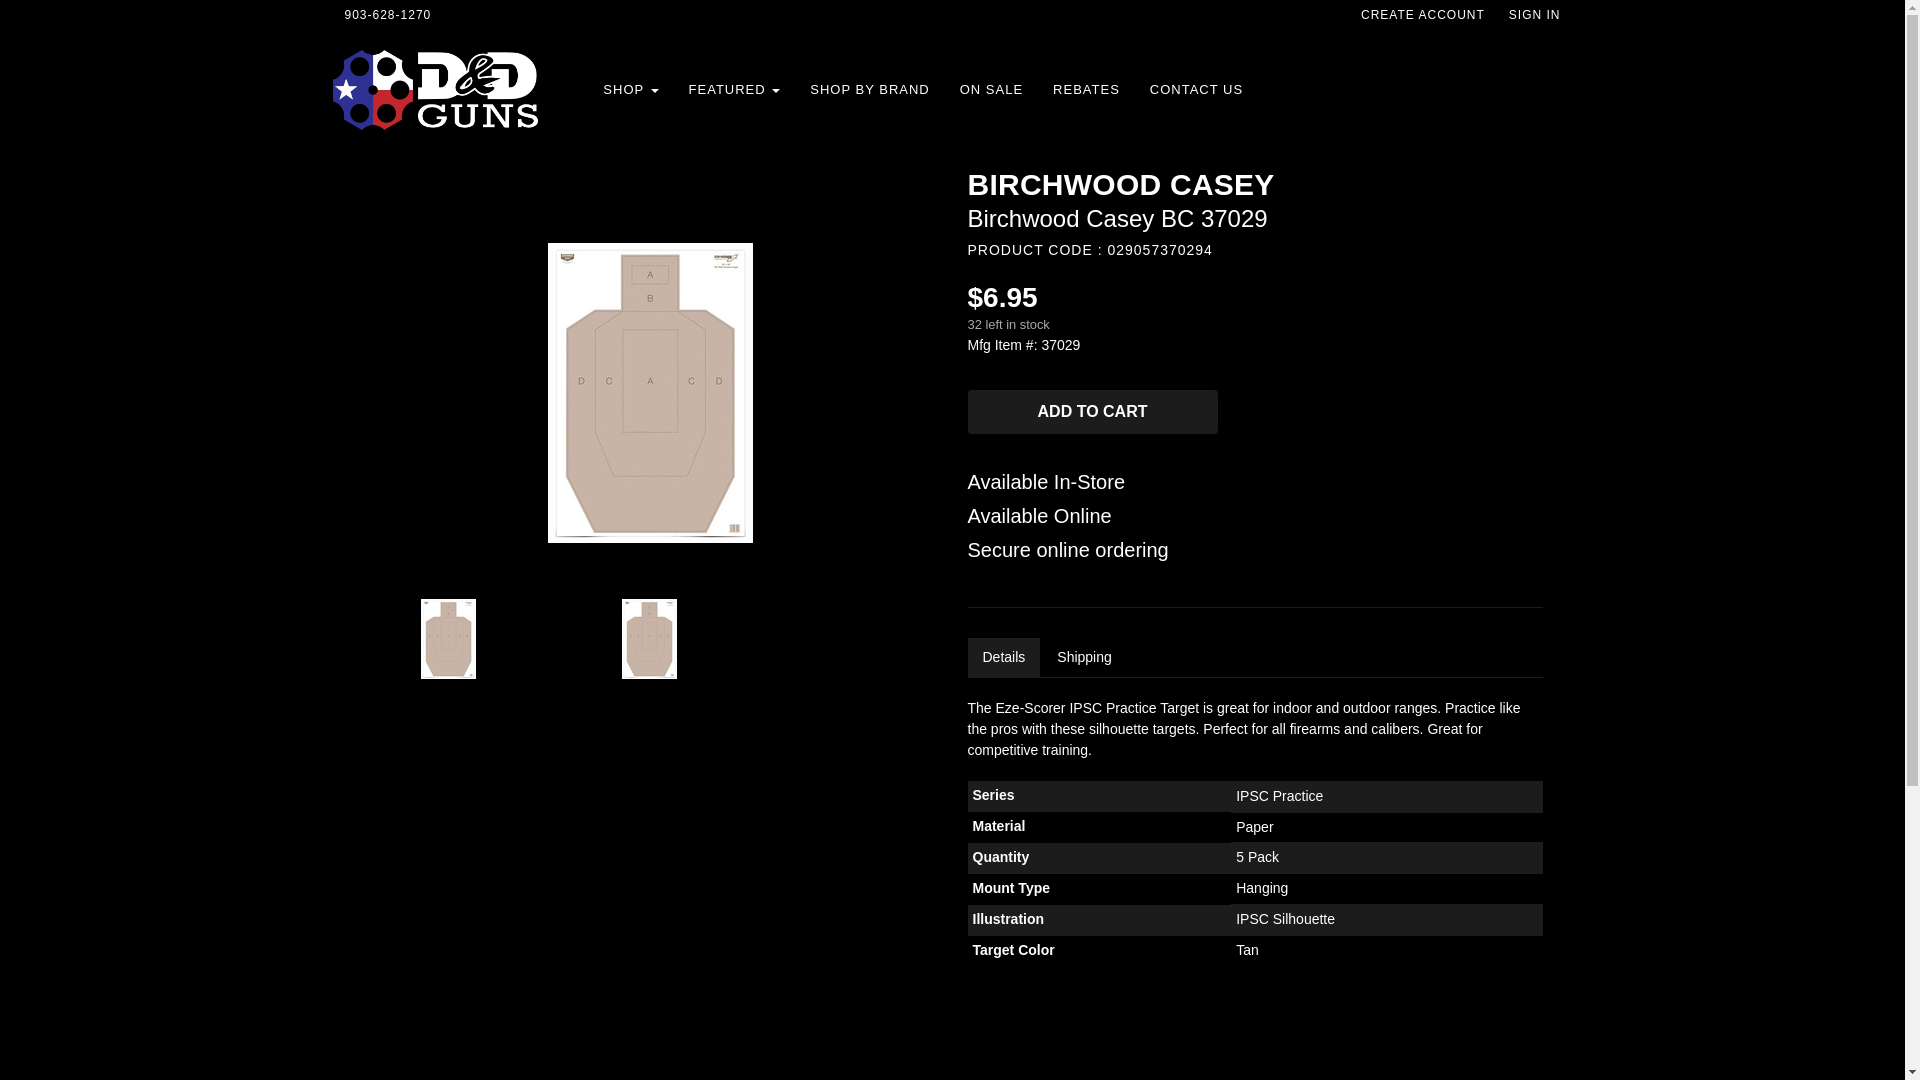 The width and height of the screenshot is (1920, 1080). Describe the element at coordinates (1423, 15) in the screenshot. I see `CREATE ACCOUNT` at that location.